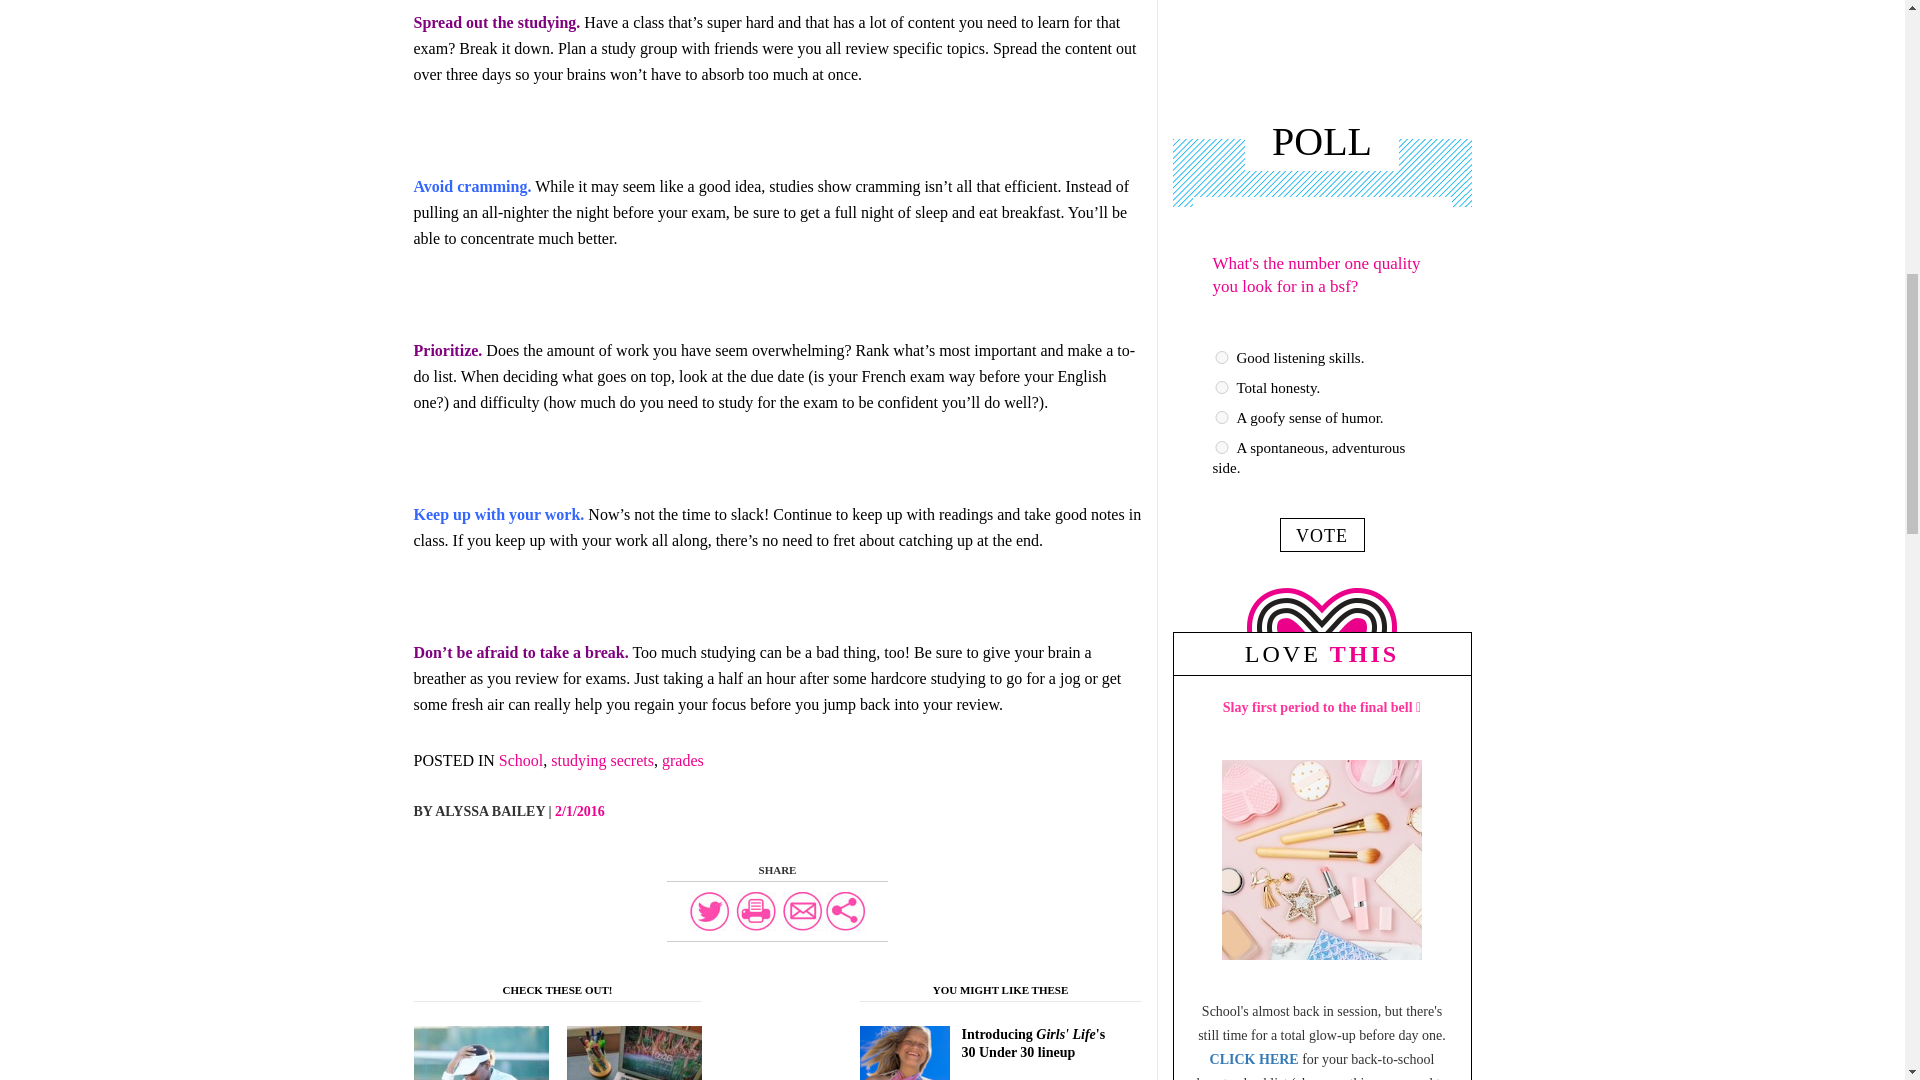 The height and width of the screenshot is (1080, 1920). I want to click on 22443, so click(1220, 388).